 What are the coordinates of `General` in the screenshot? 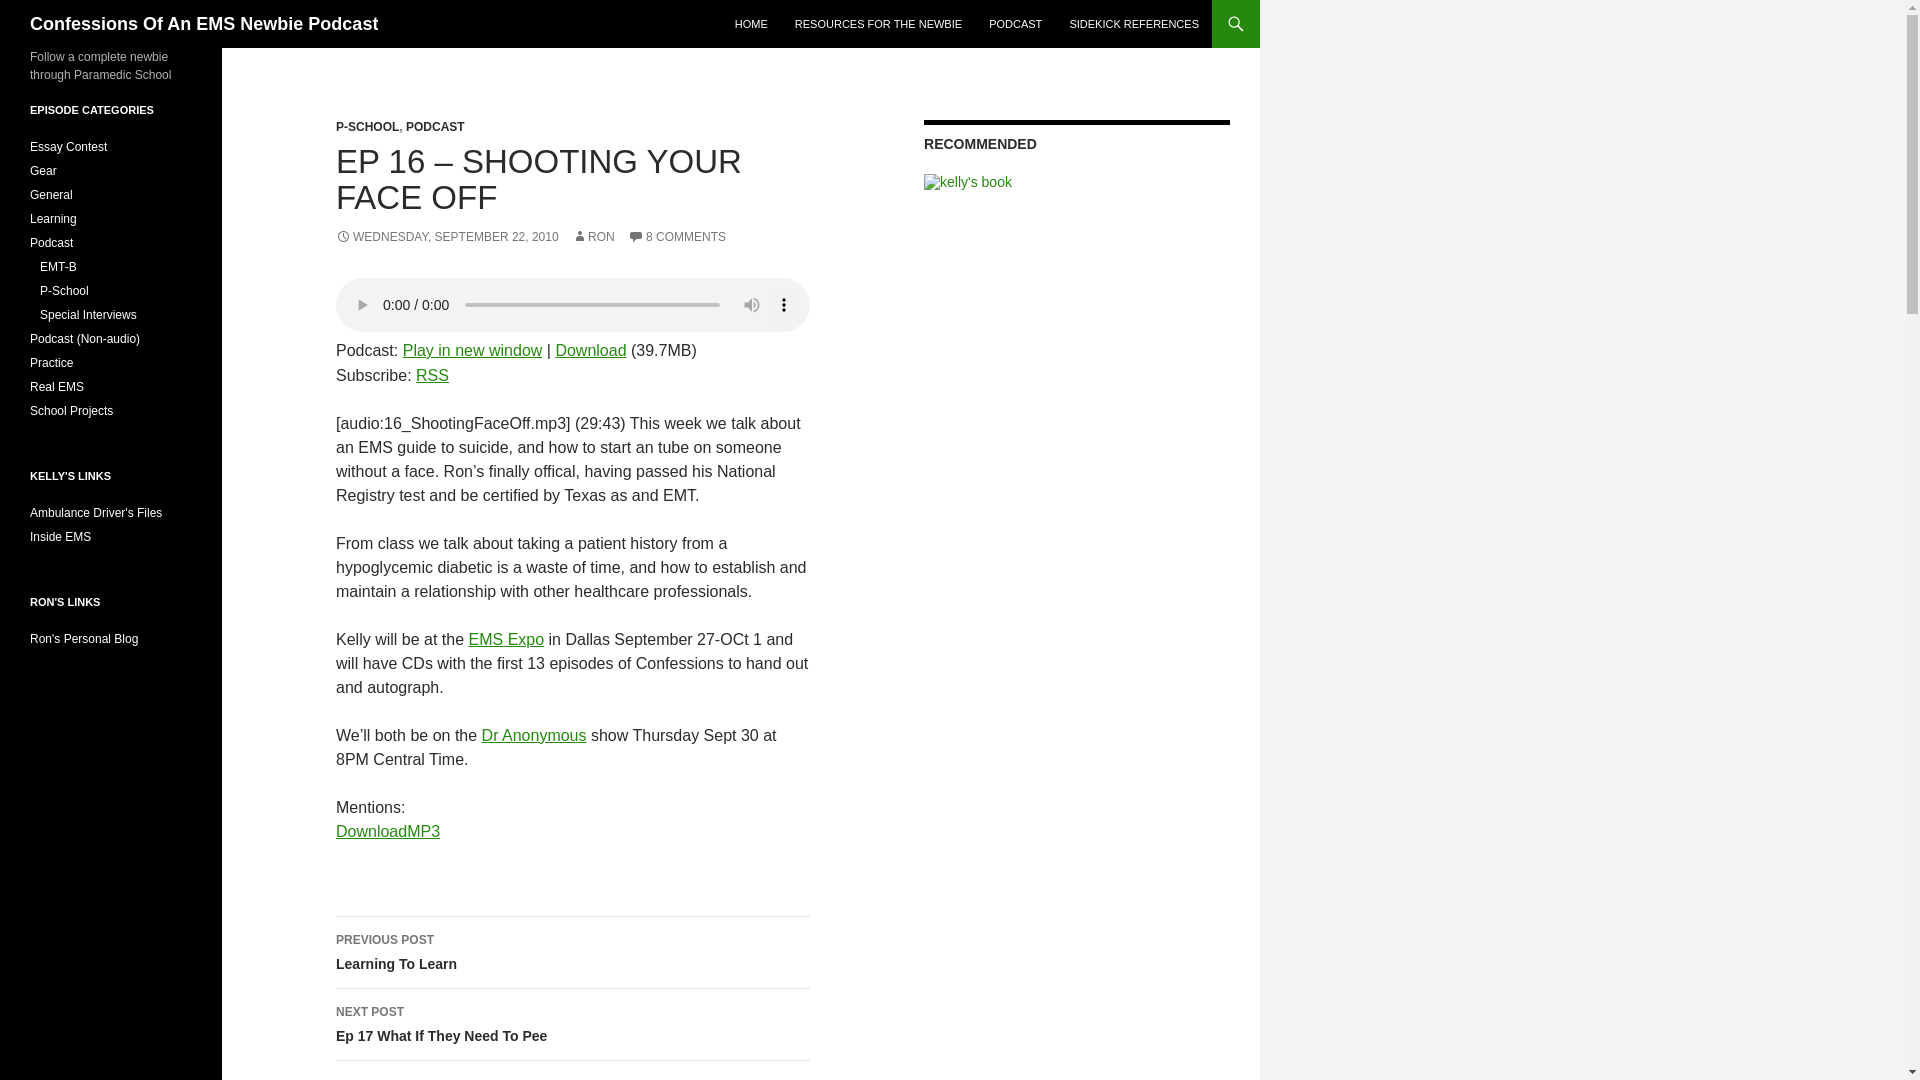 It's located at (51, 194).